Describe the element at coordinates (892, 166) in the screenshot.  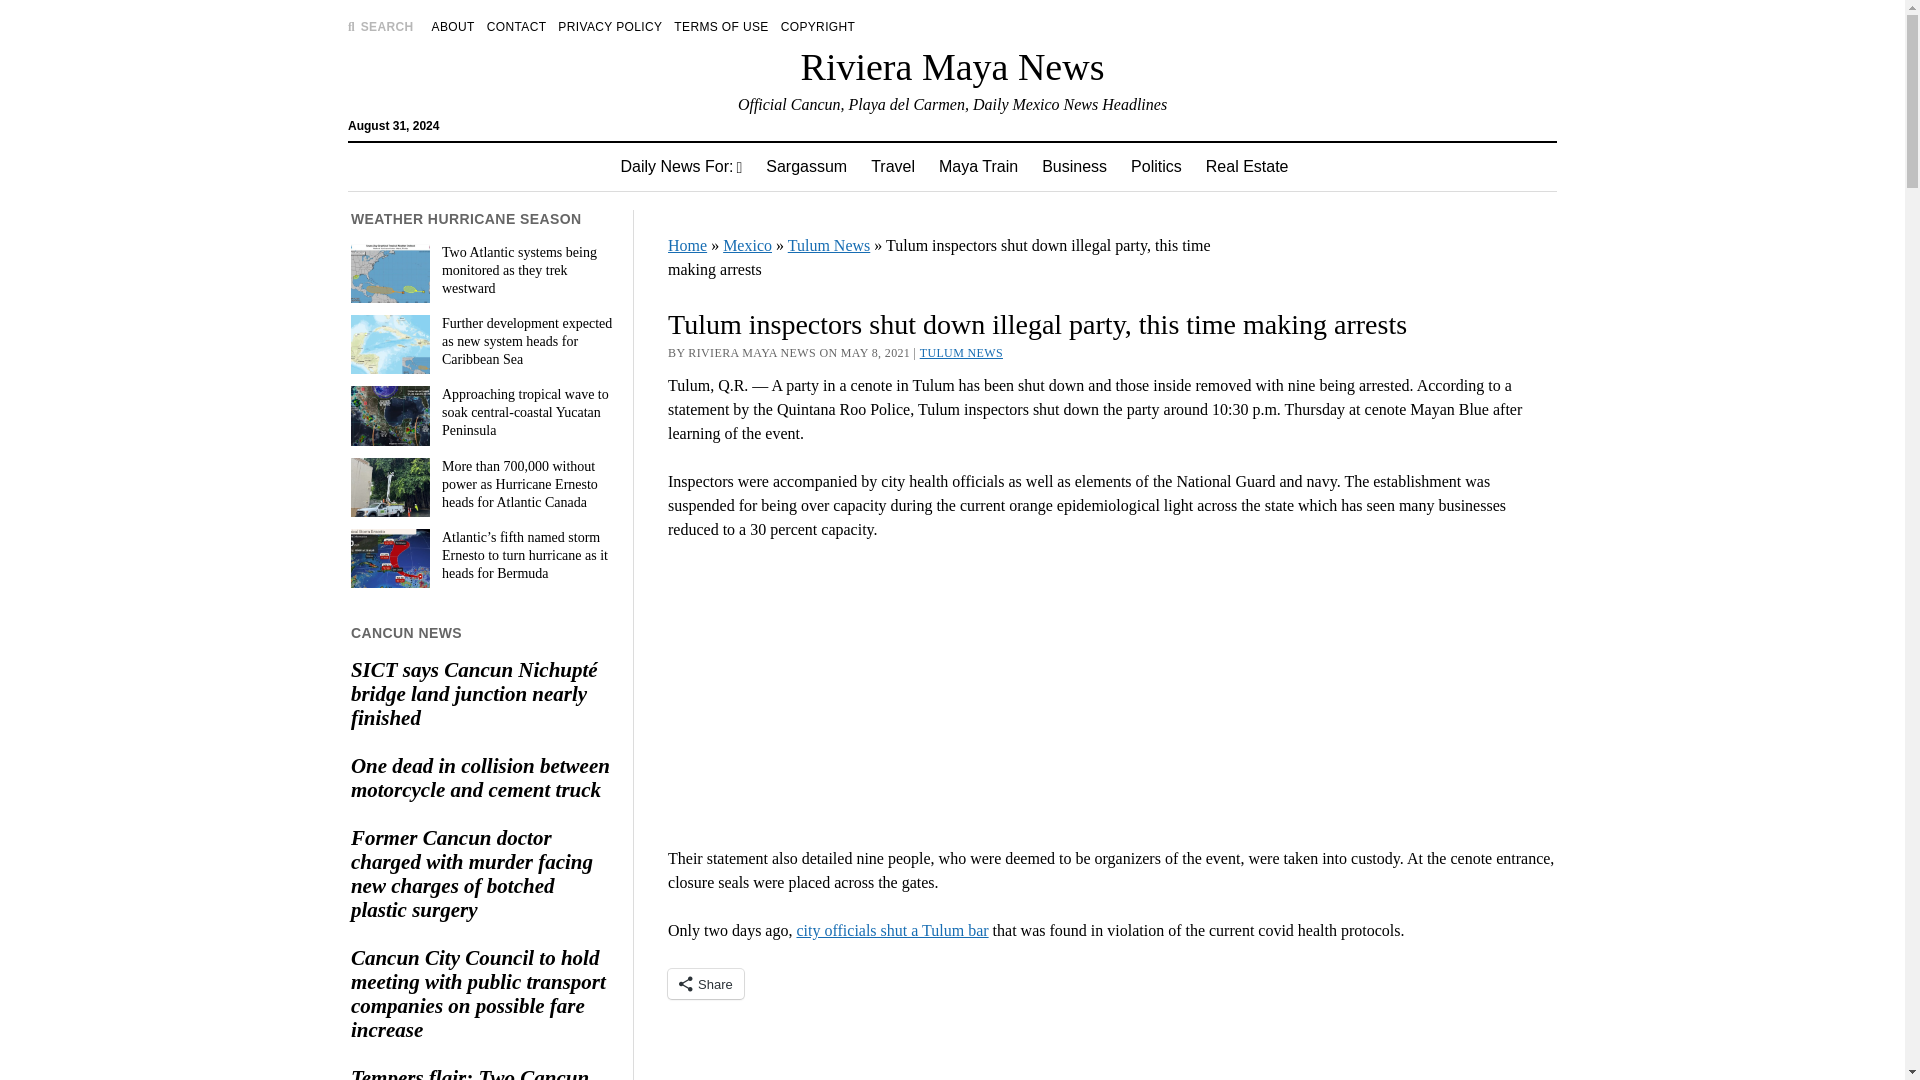
I see `Travel` at that location.